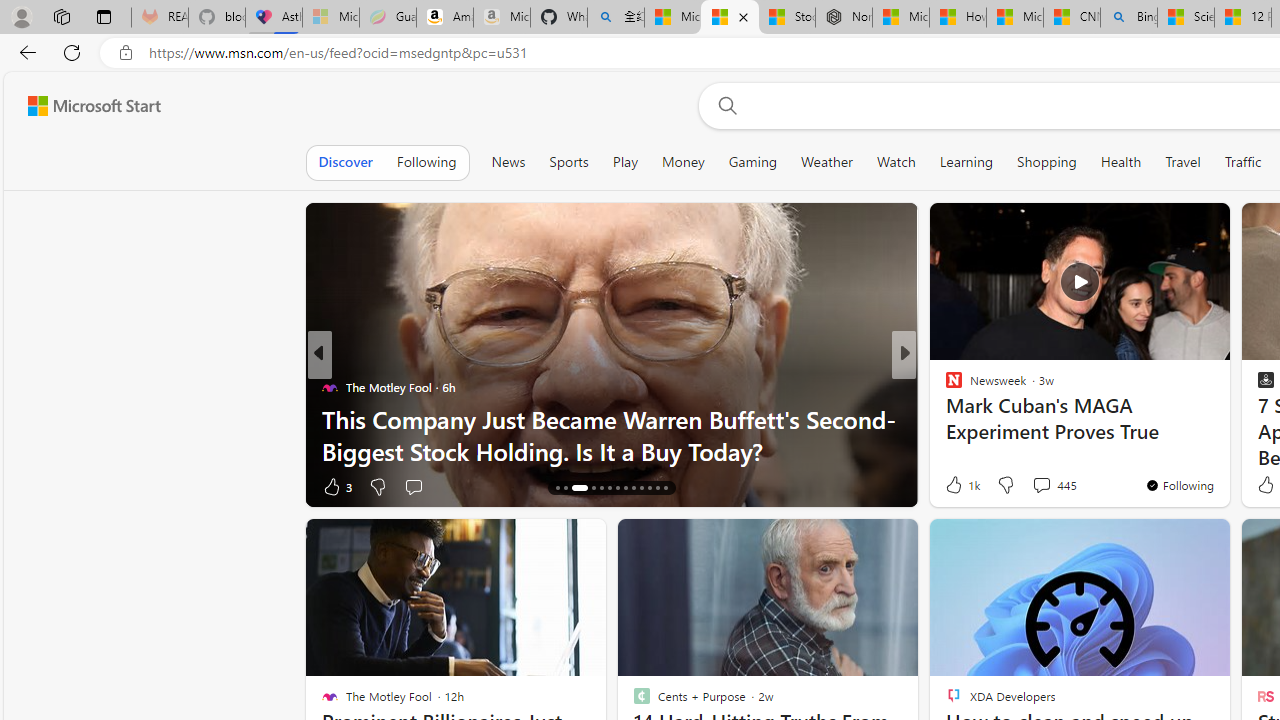 The image size is (1280, 720). What do you see at coordinates (956, 486) in the screenshot?
I see `42 Like` at bounding box center [956, 486].